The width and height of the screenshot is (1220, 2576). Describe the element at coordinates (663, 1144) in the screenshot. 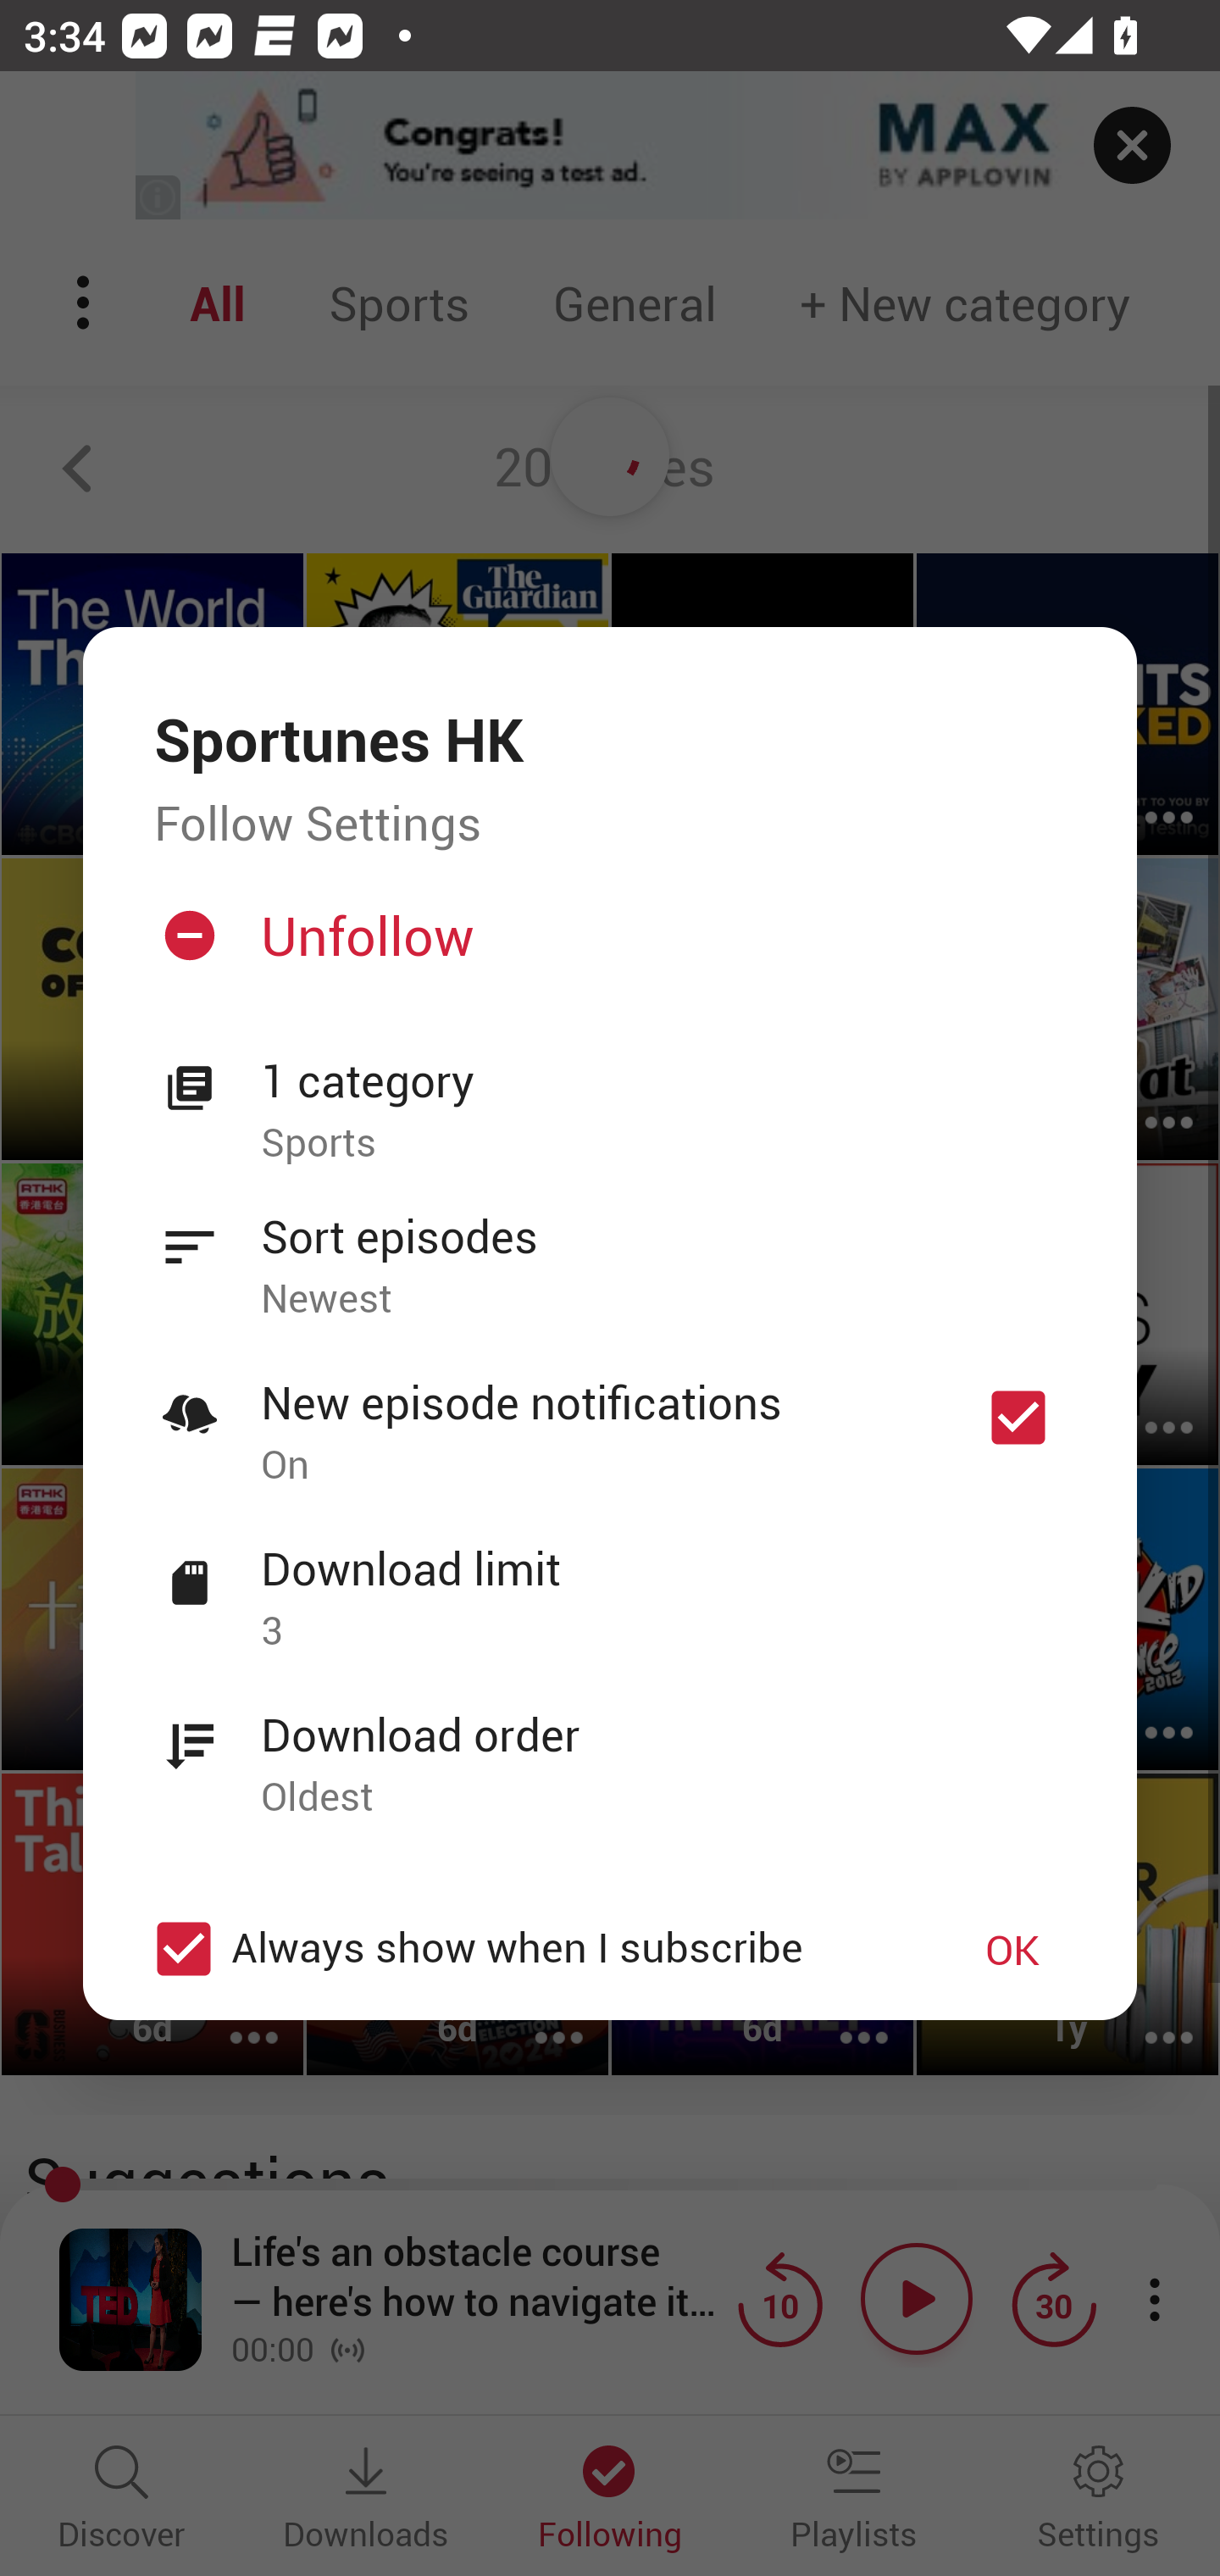

I see `Sports` at that location.